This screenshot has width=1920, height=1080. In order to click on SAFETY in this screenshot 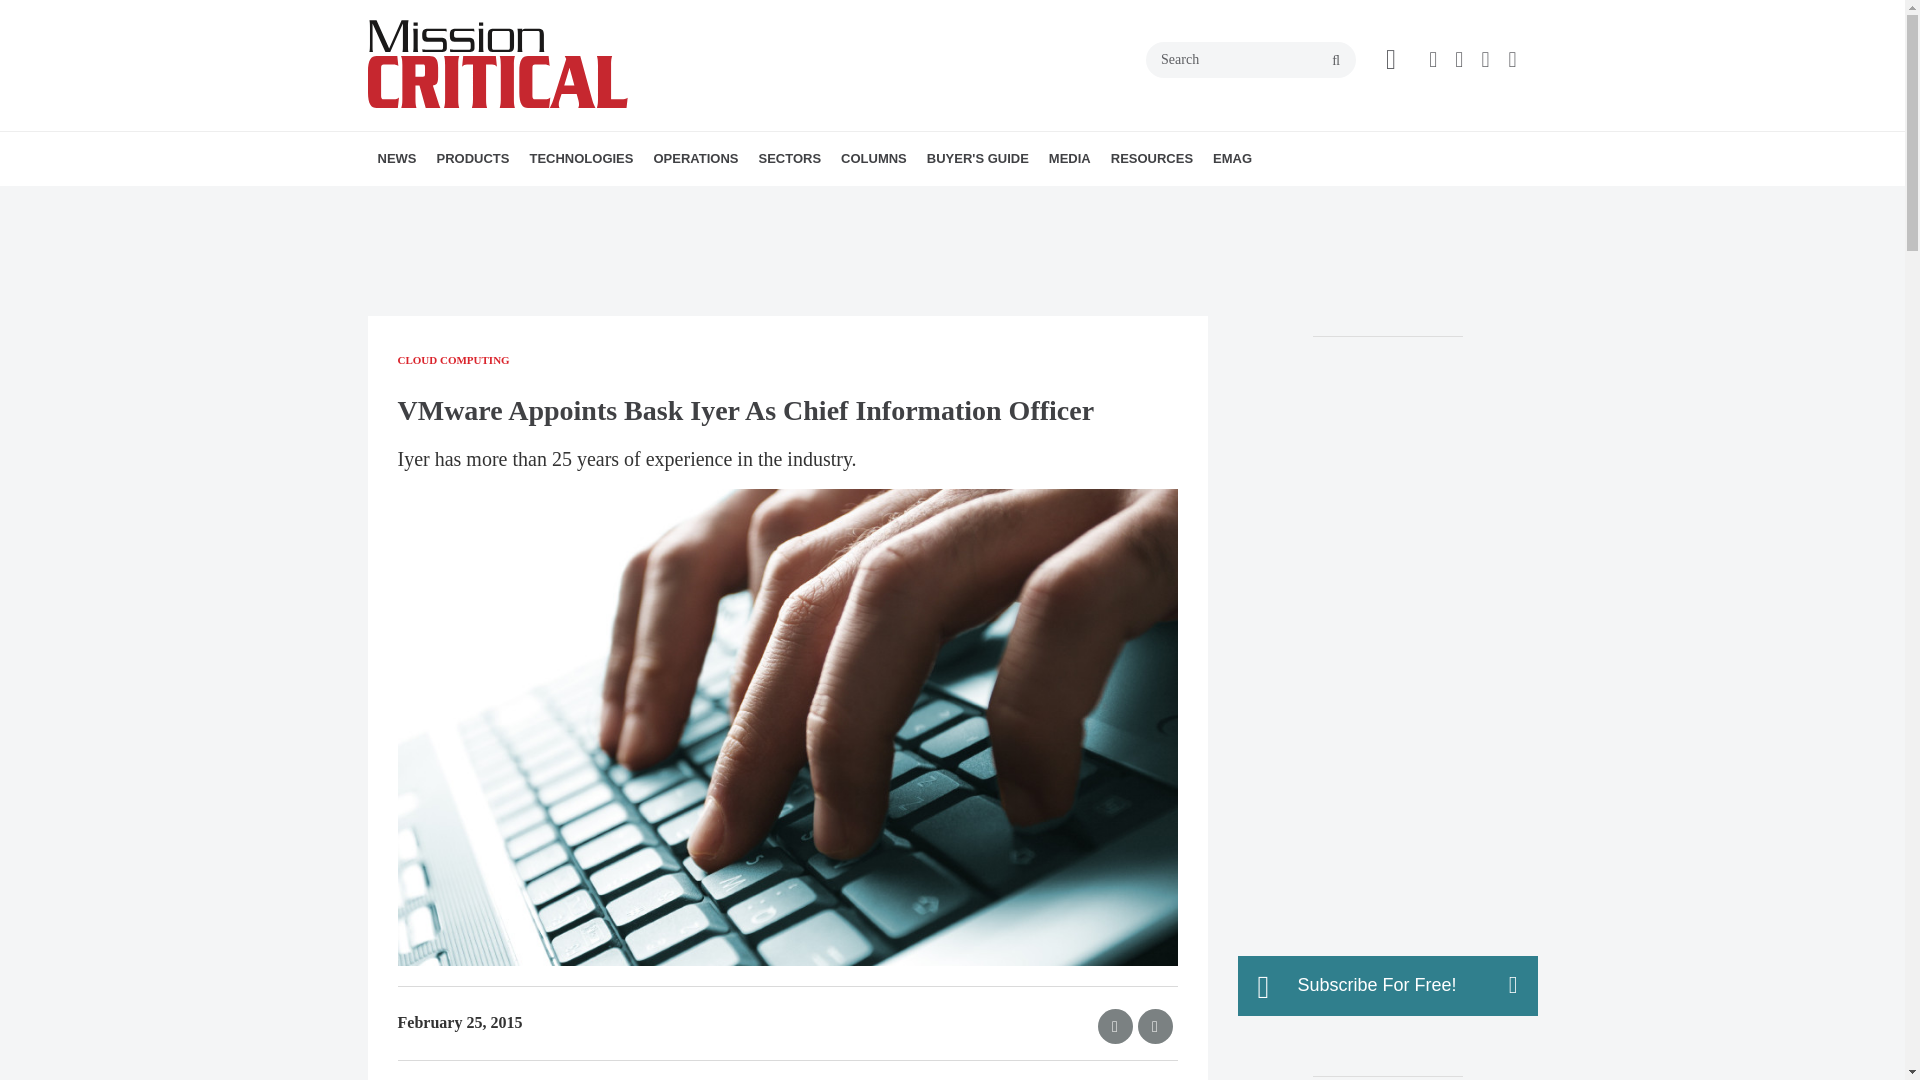, I will do `click(785, 202)`.